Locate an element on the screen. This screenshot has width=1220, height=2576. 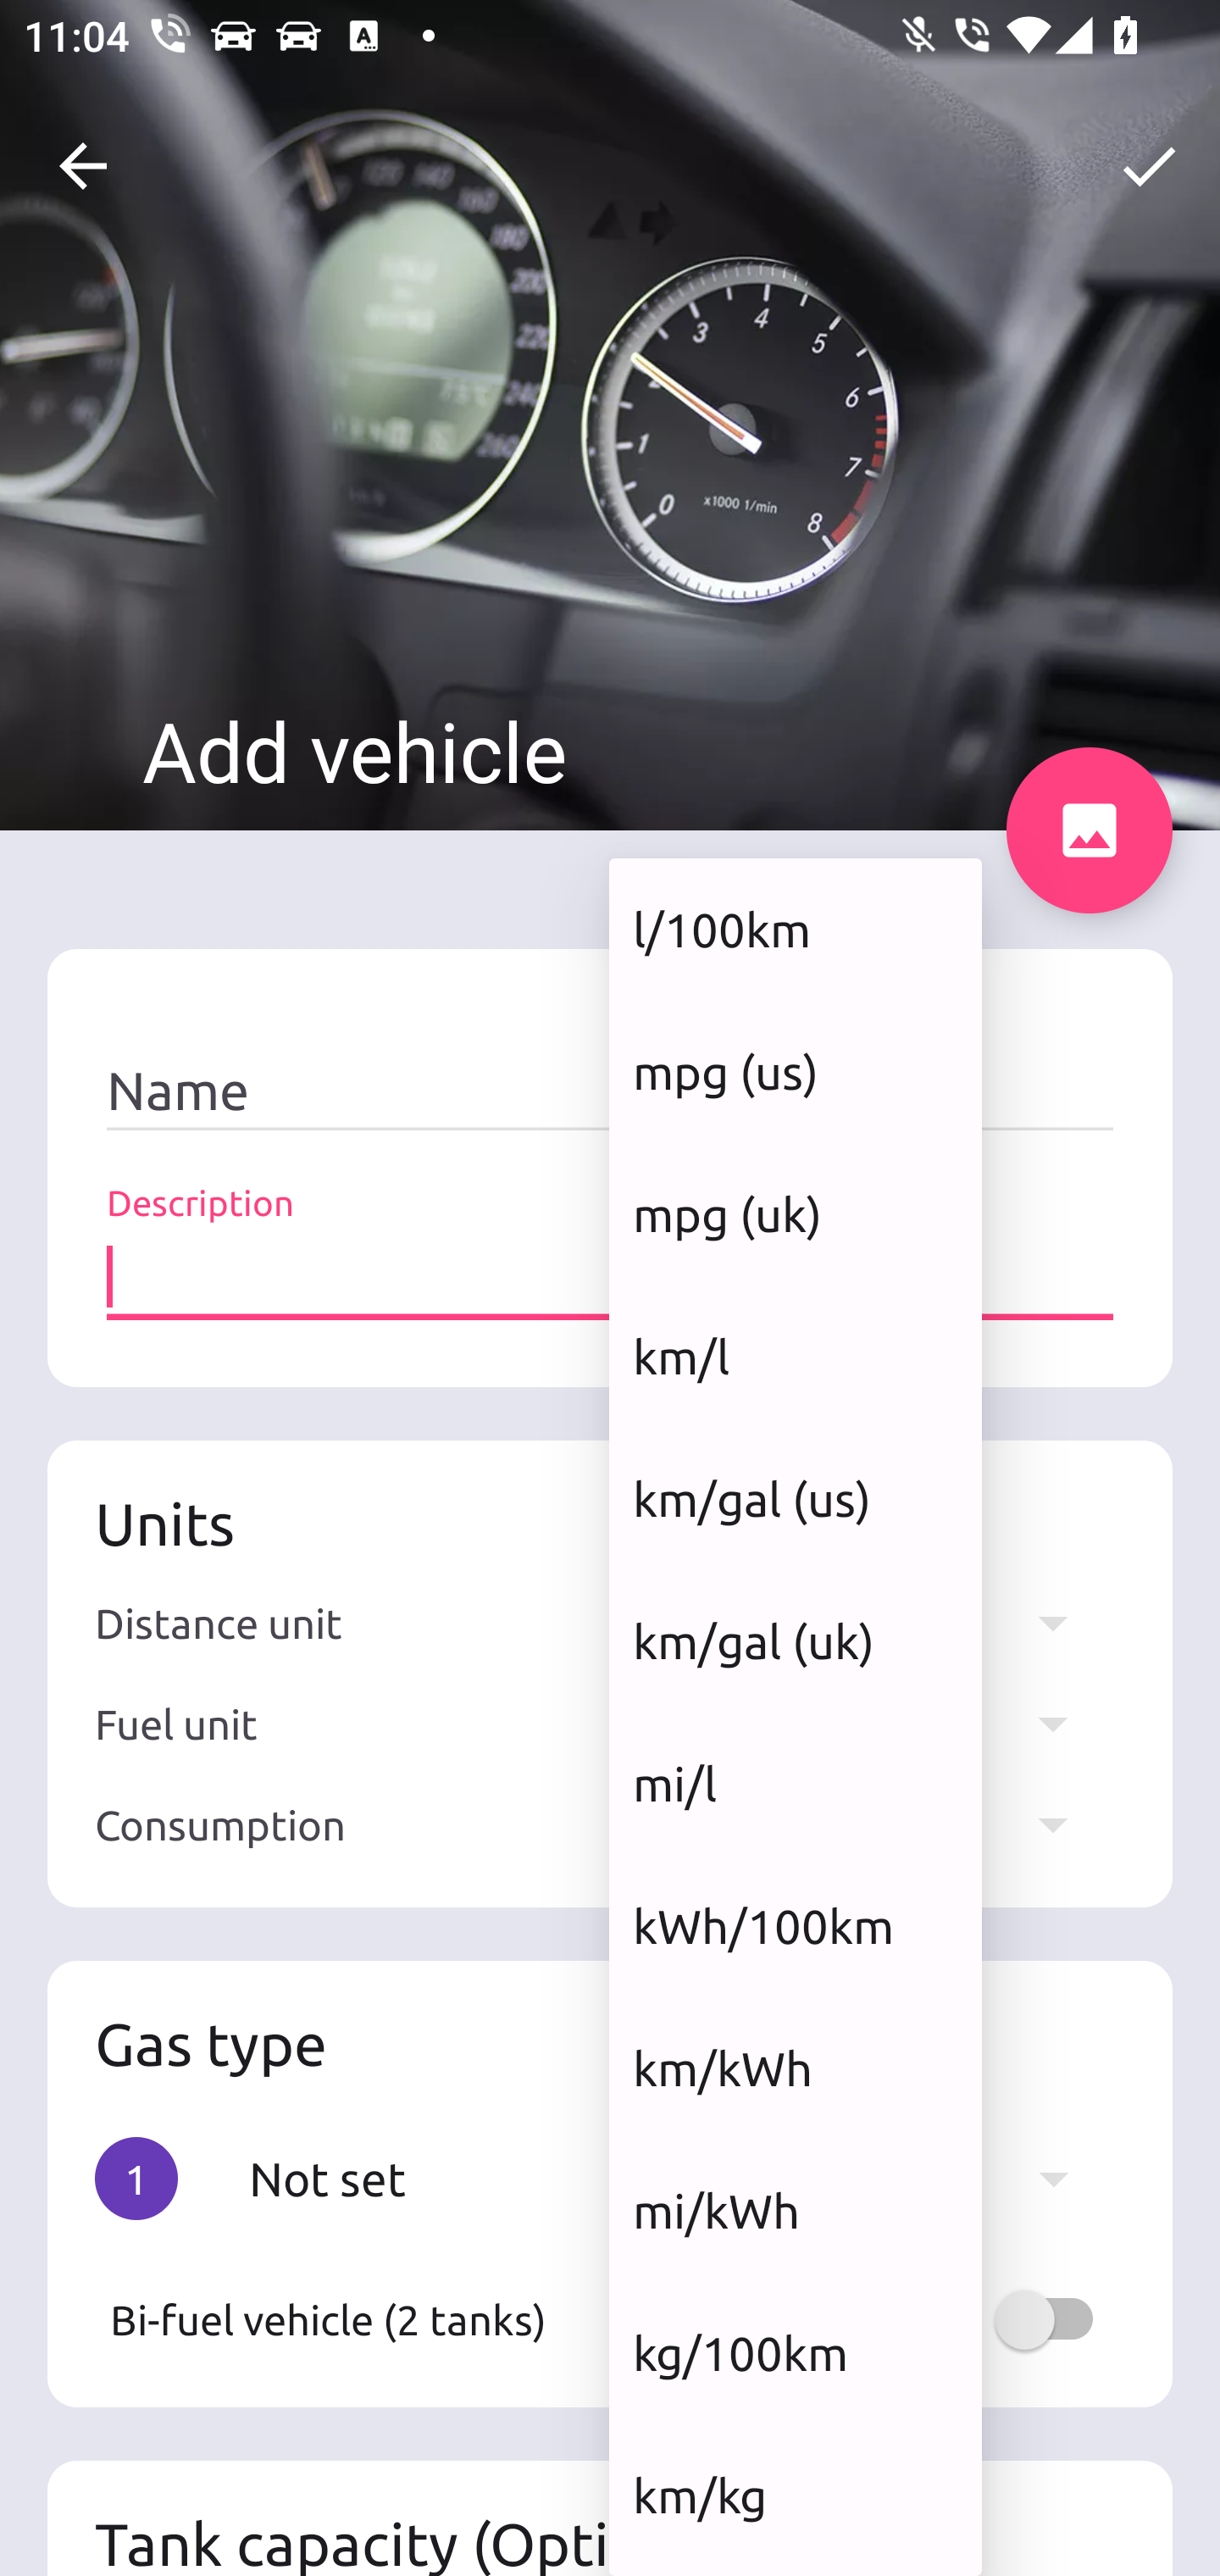
kg/100km is located at coordinates (795, 2352).